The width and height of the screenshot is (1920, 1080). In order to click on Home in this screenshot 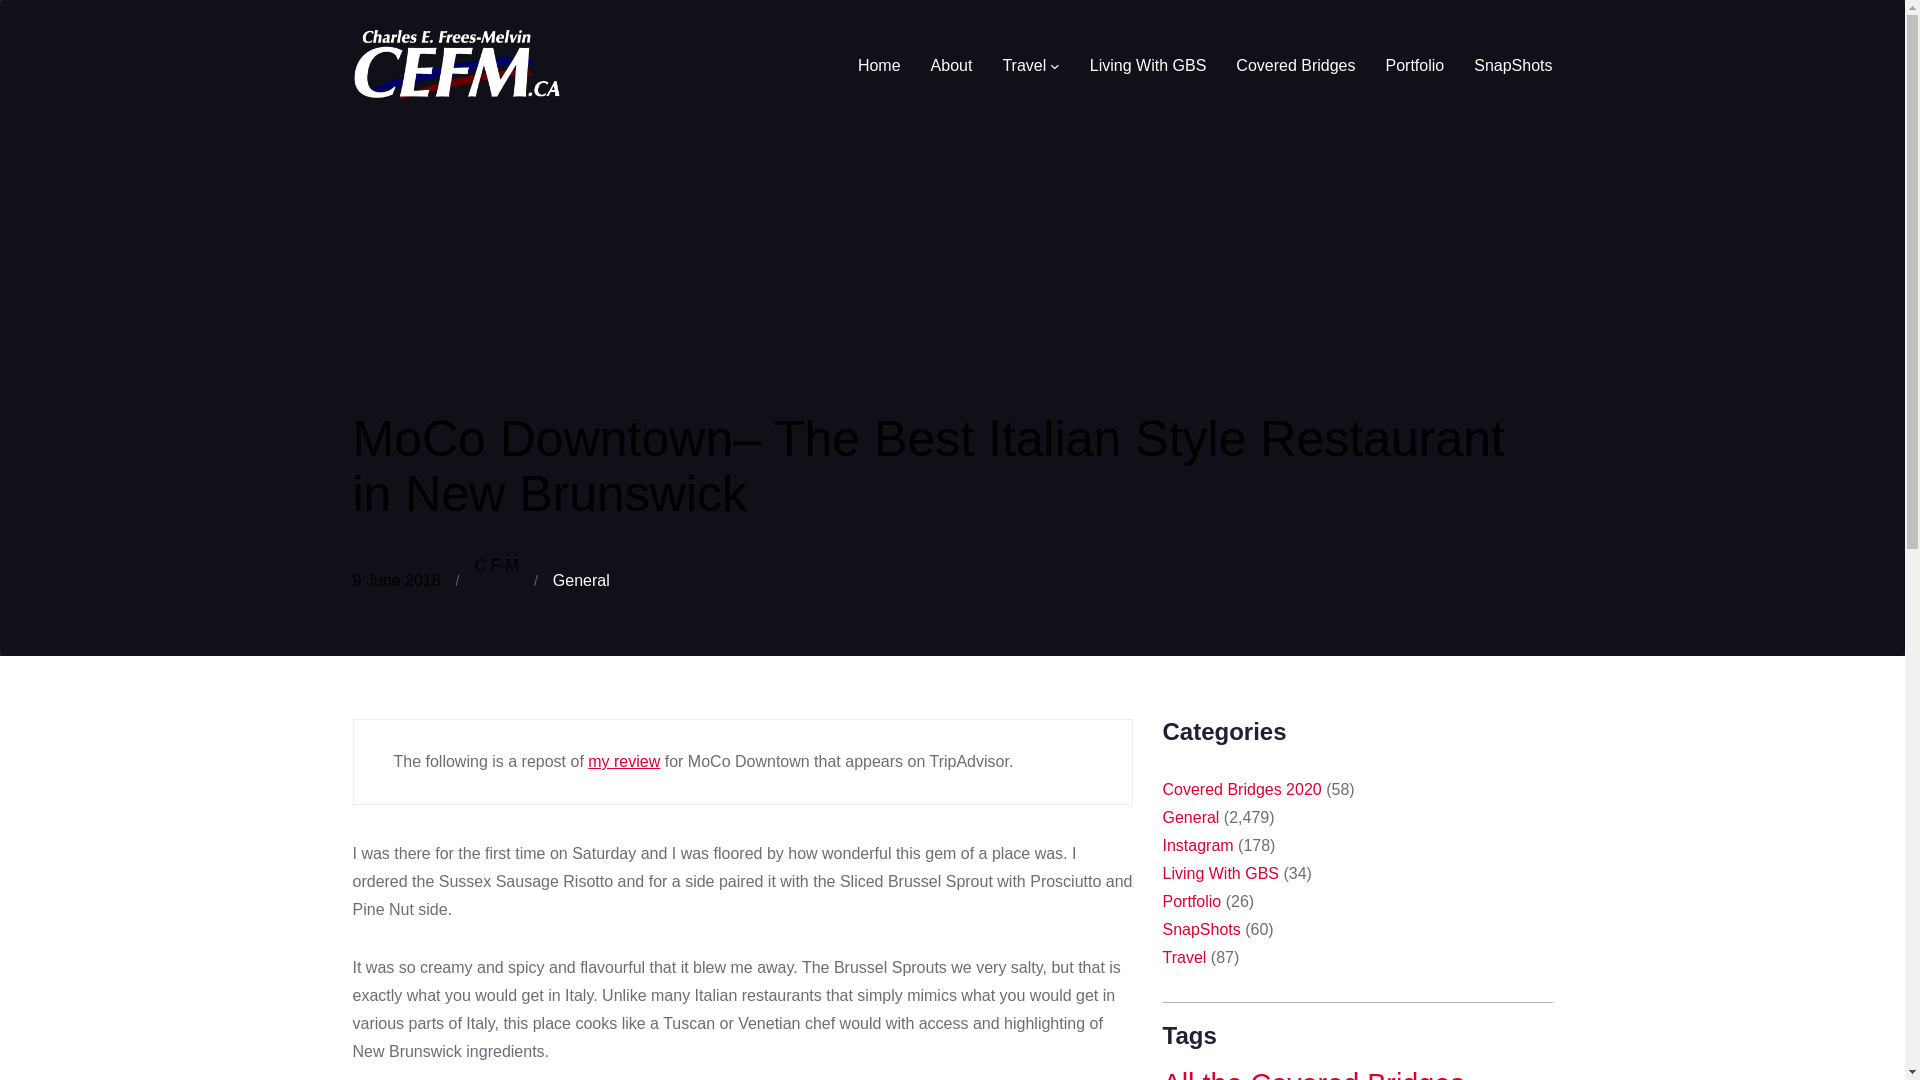, I will do `click(879, 65)`.